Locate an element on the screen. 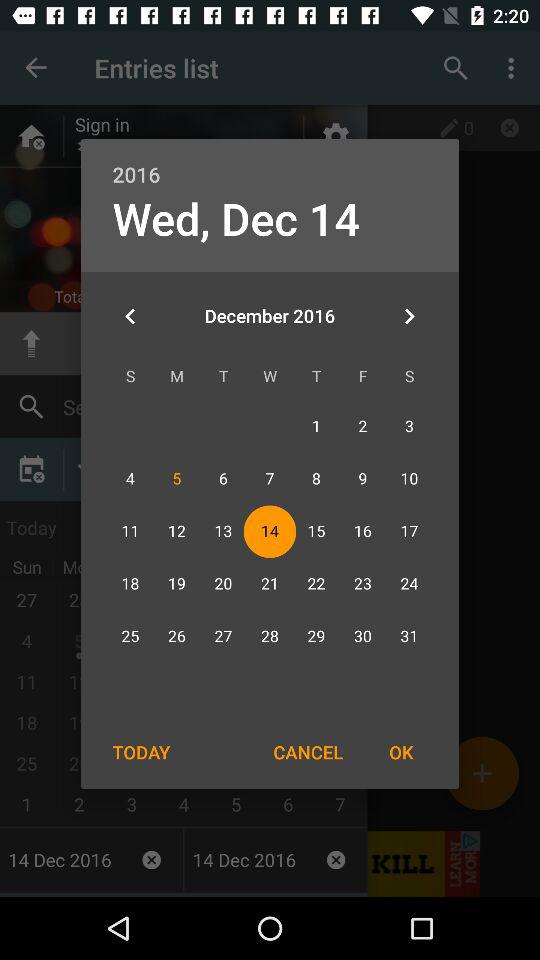  press the icon to the right of today is located at coordinates (308, 752).